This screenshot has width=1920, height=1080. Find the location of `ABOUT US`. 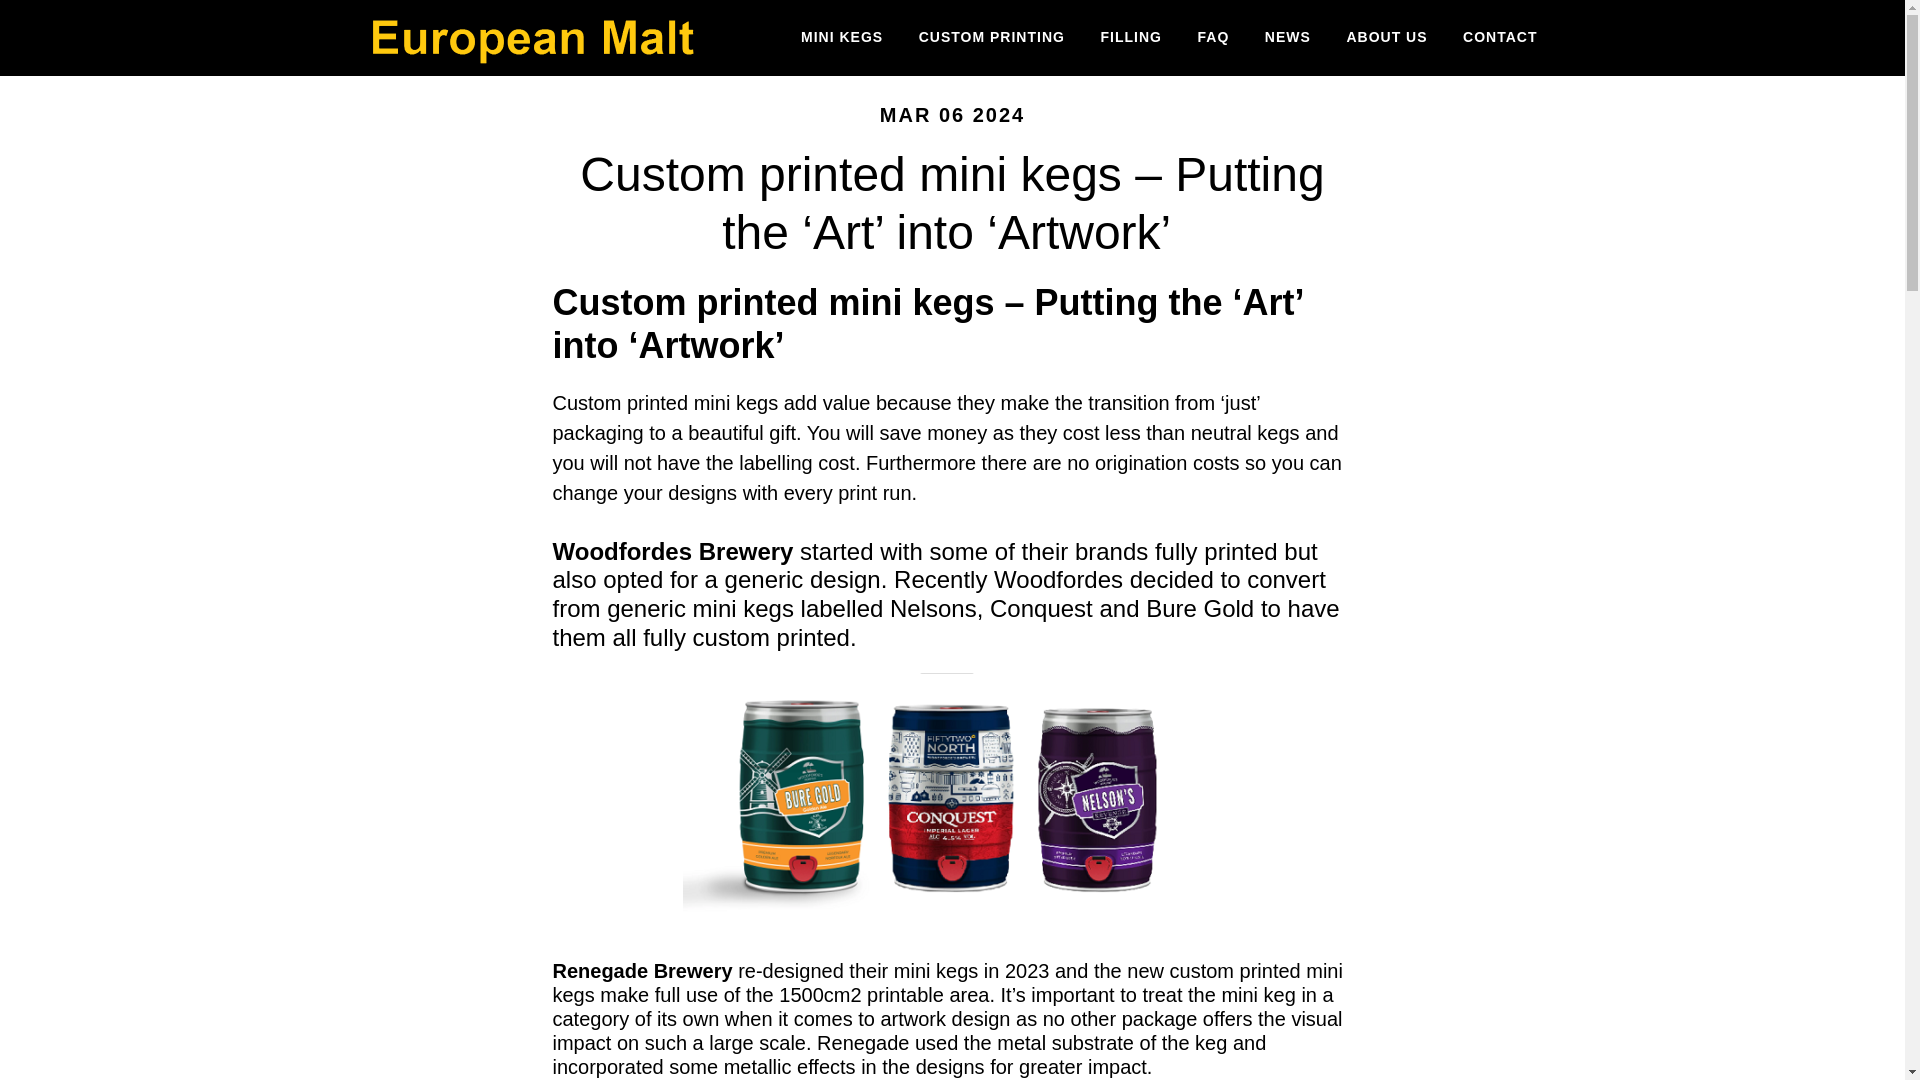

ABOUT US is located at coordinates (1386, 38).